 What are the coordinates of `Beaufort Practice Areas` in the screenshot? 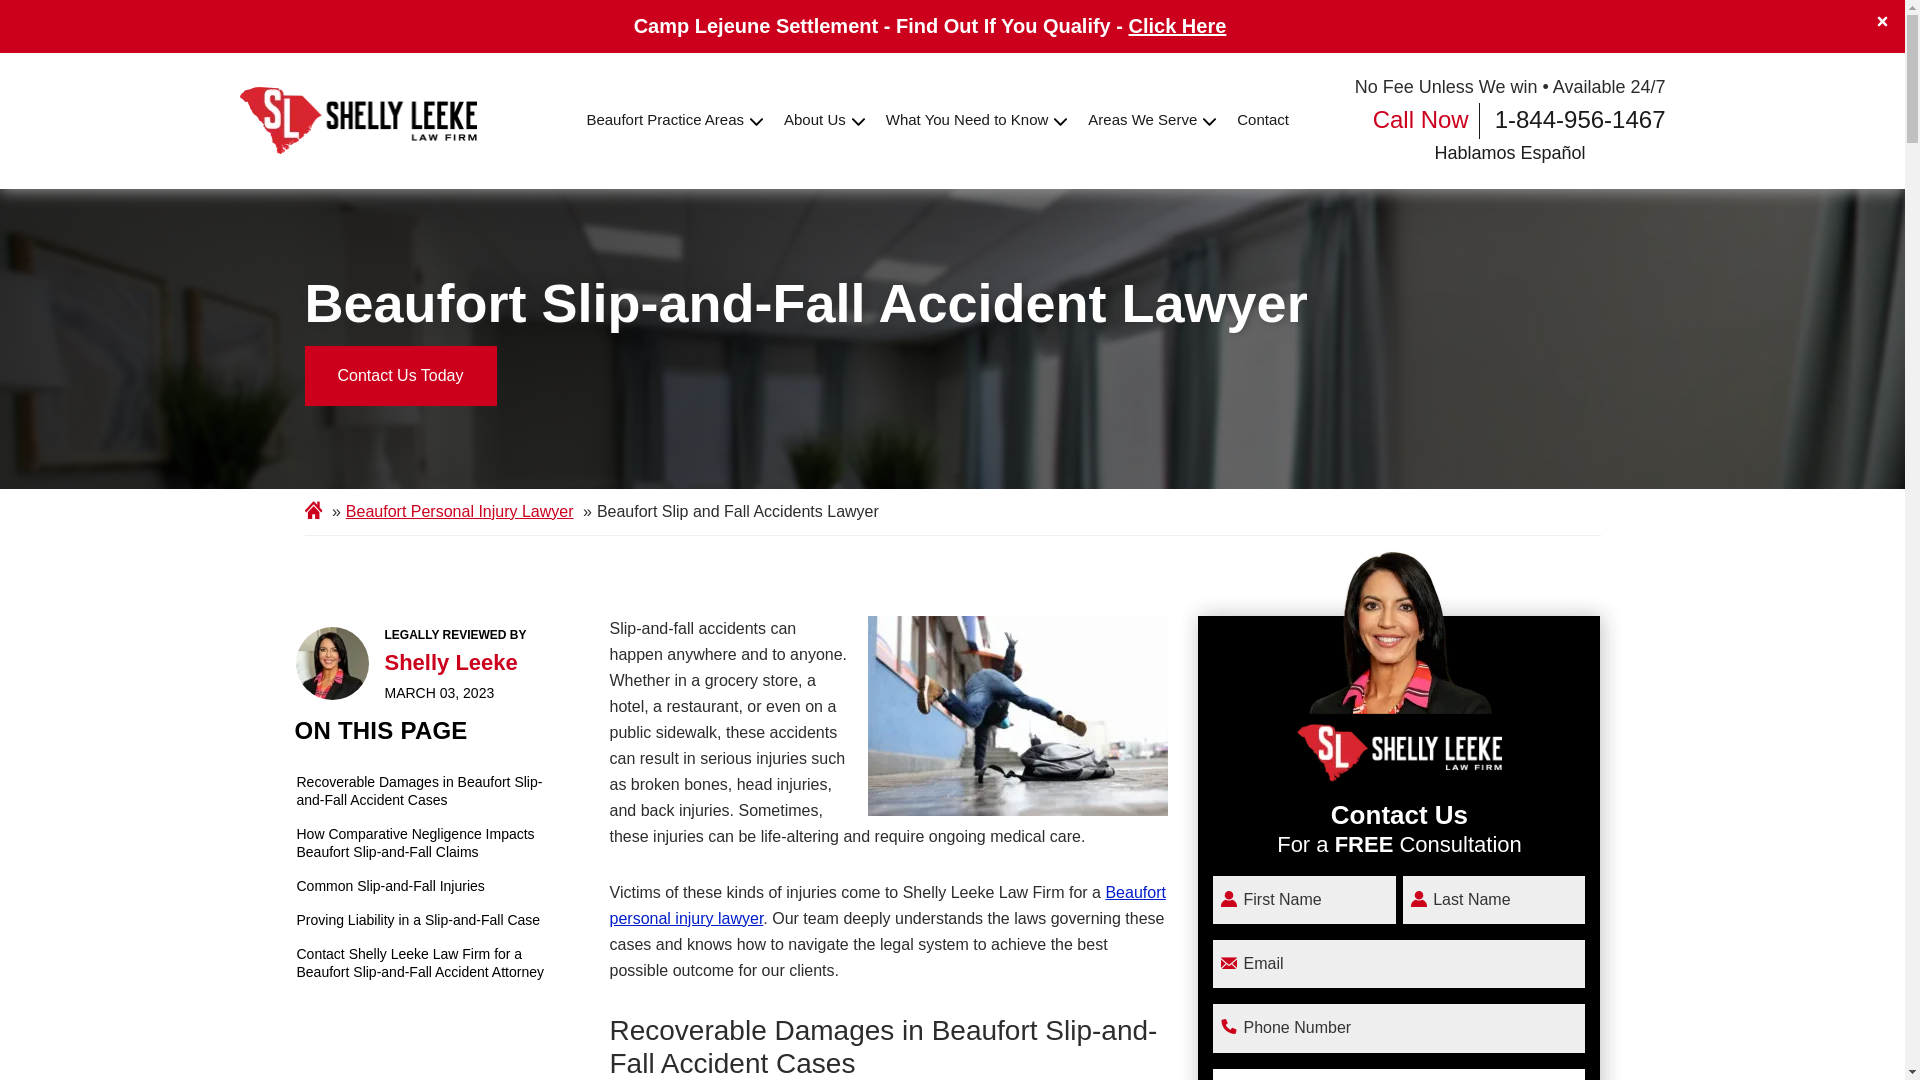 It's located at (665, 120).